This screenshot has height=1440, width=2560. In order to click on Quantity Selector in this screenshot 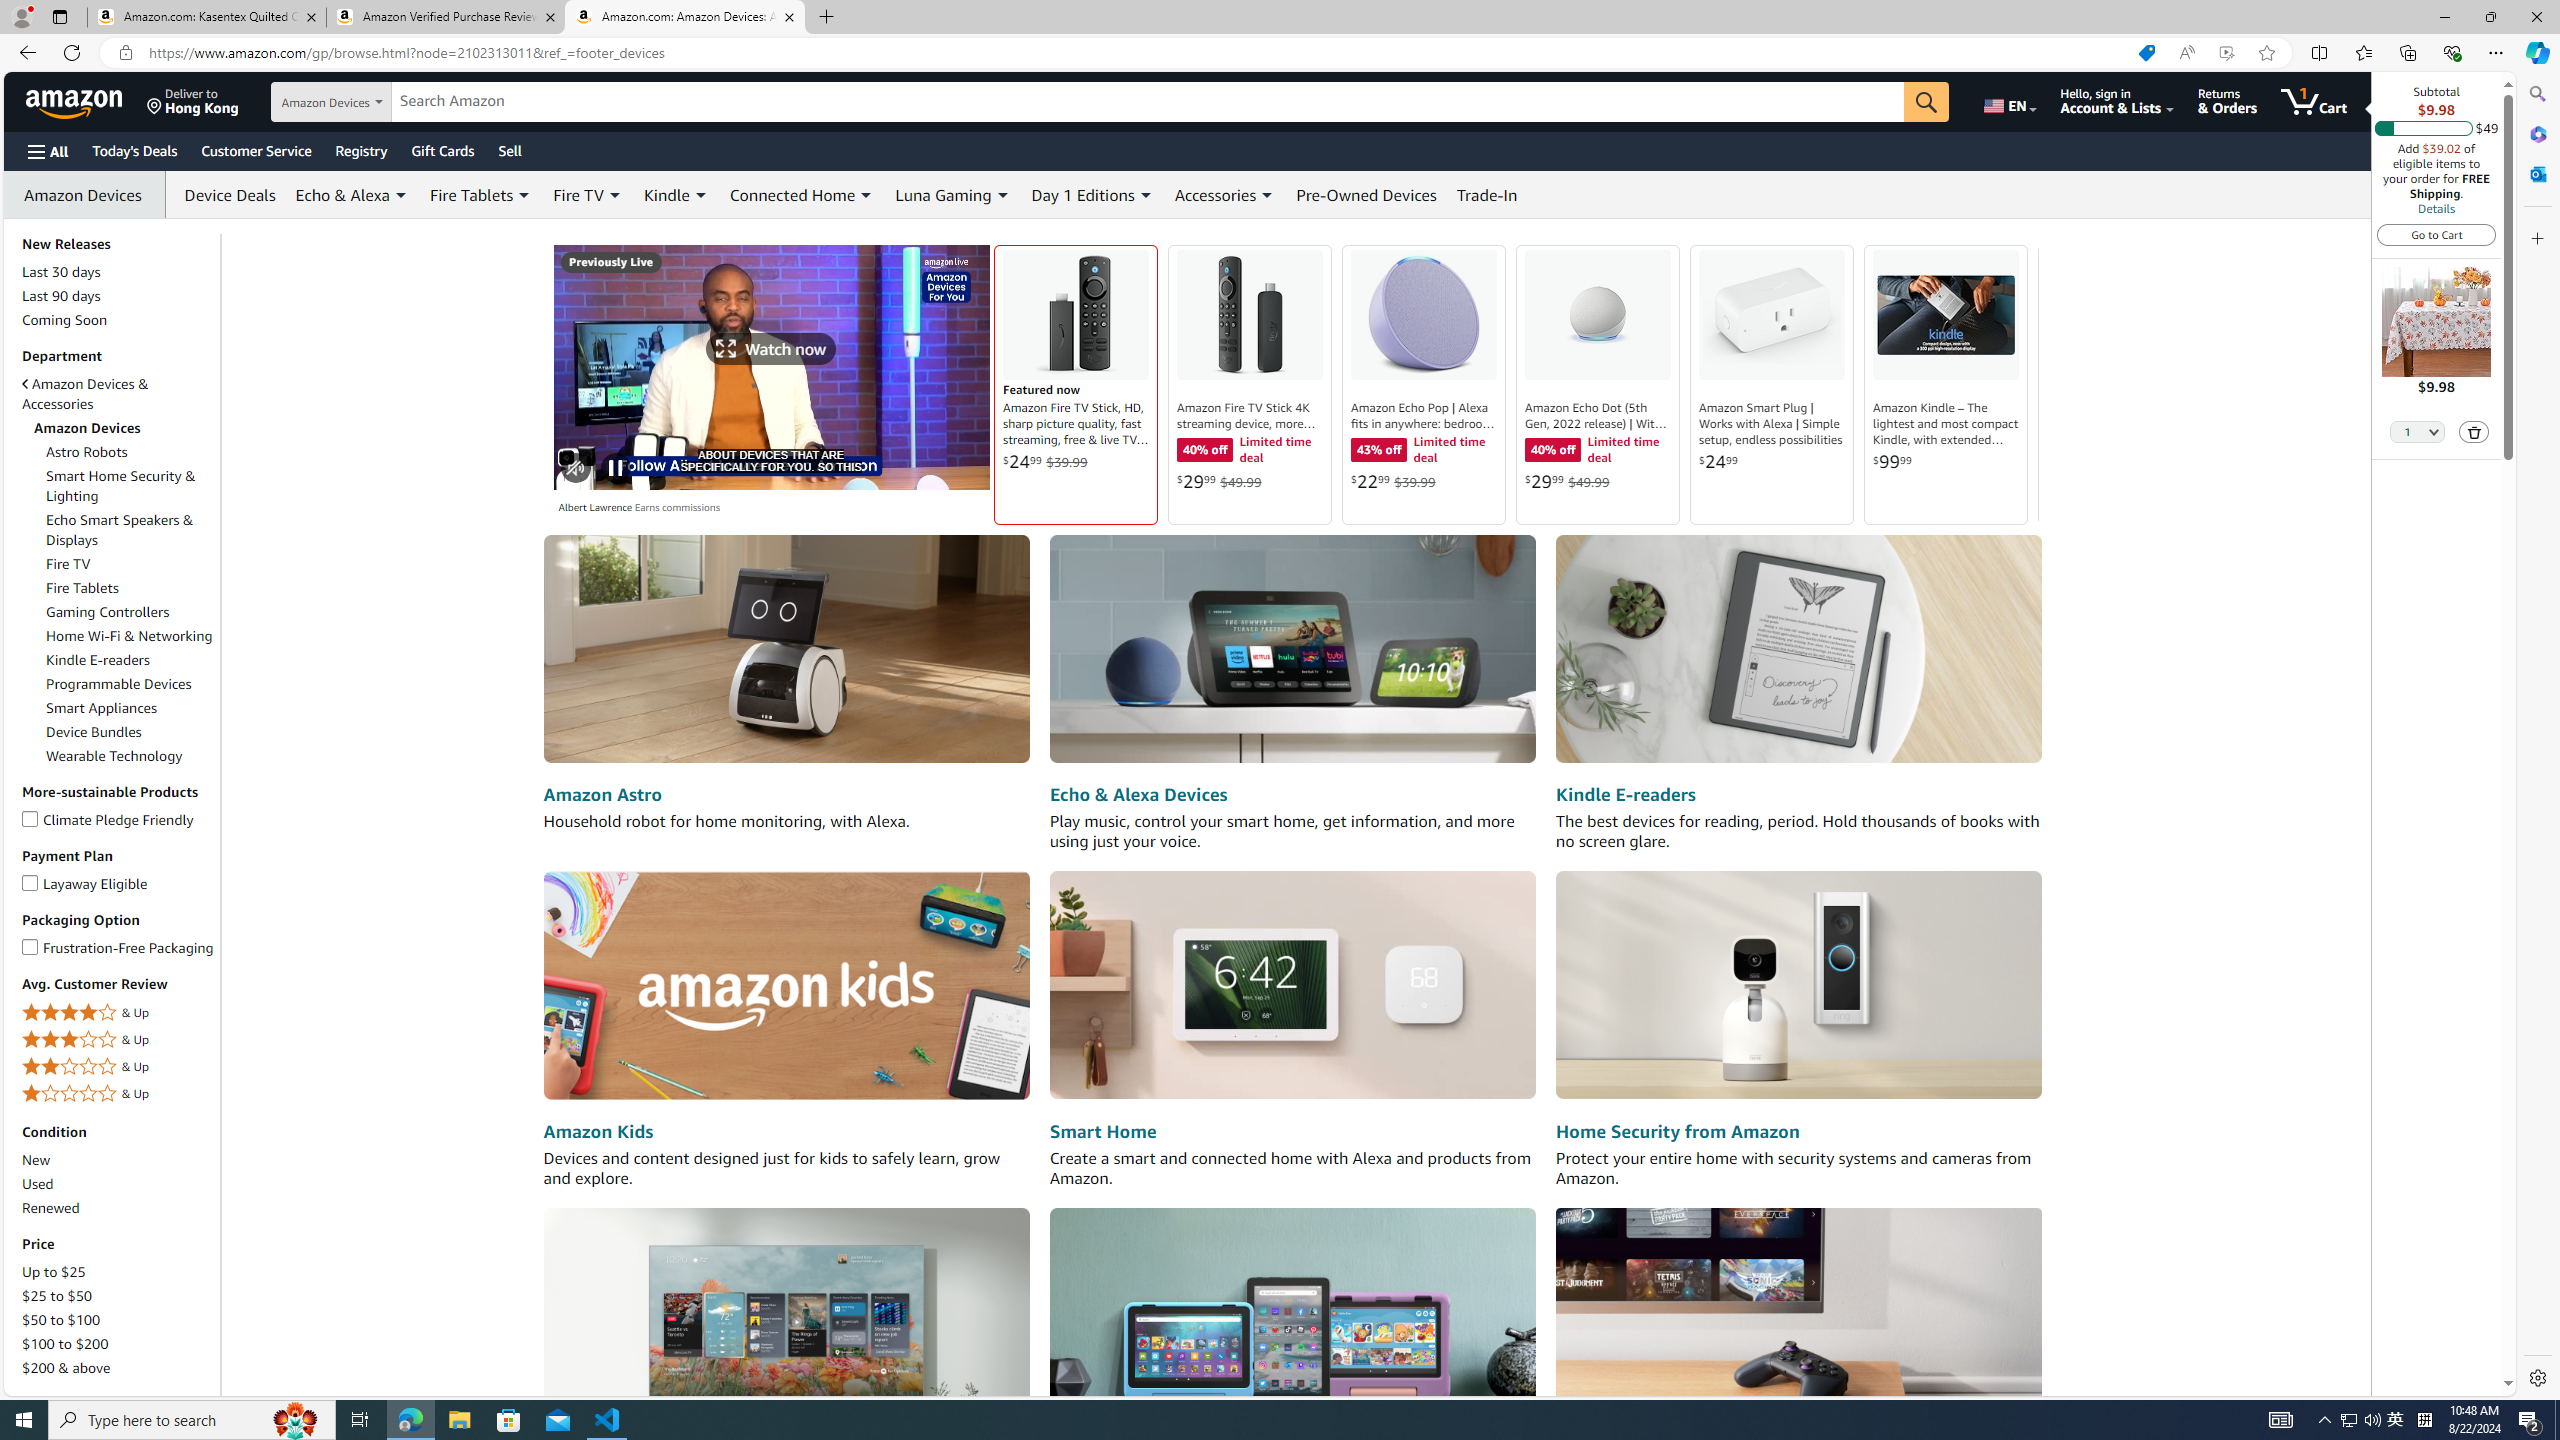, I will do `click(2418, 431)`.